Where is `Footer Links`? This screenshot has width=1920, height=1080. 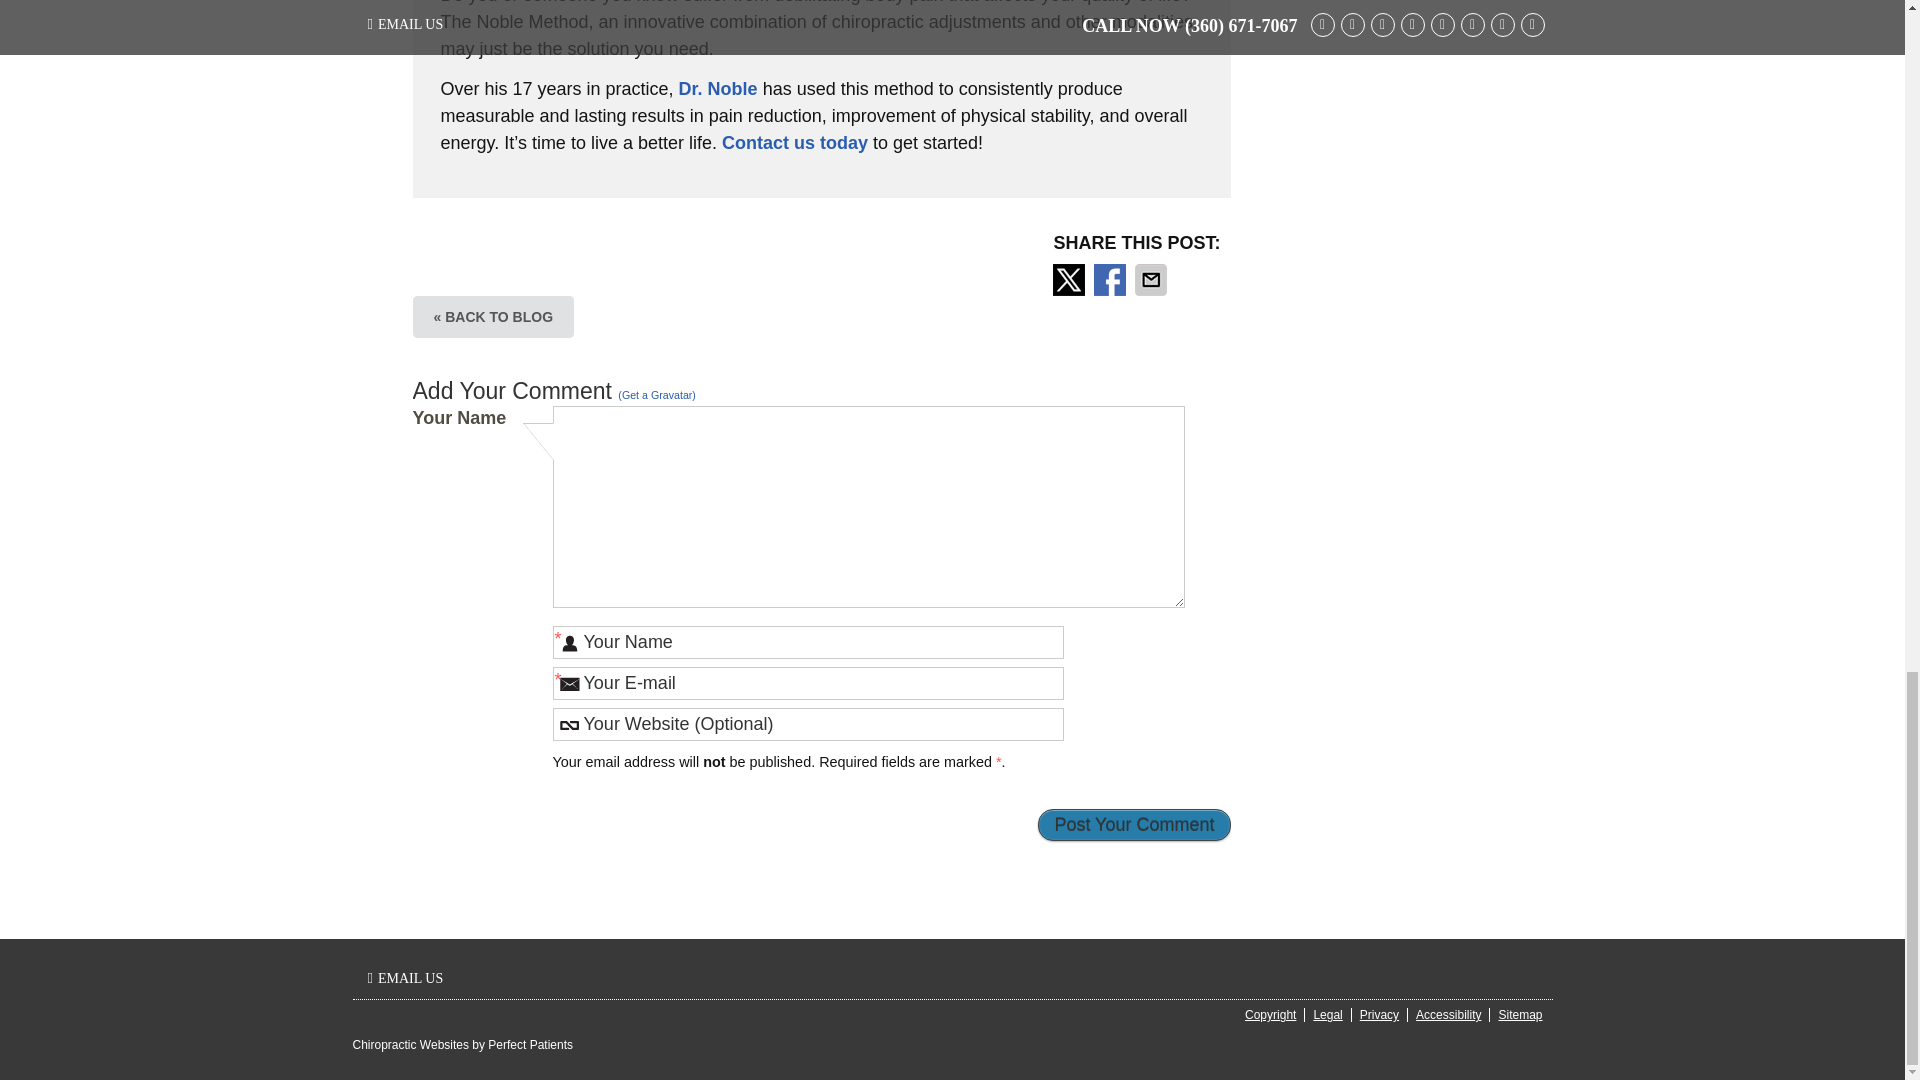
Footer Links is located at coordinates (1388, 1015).